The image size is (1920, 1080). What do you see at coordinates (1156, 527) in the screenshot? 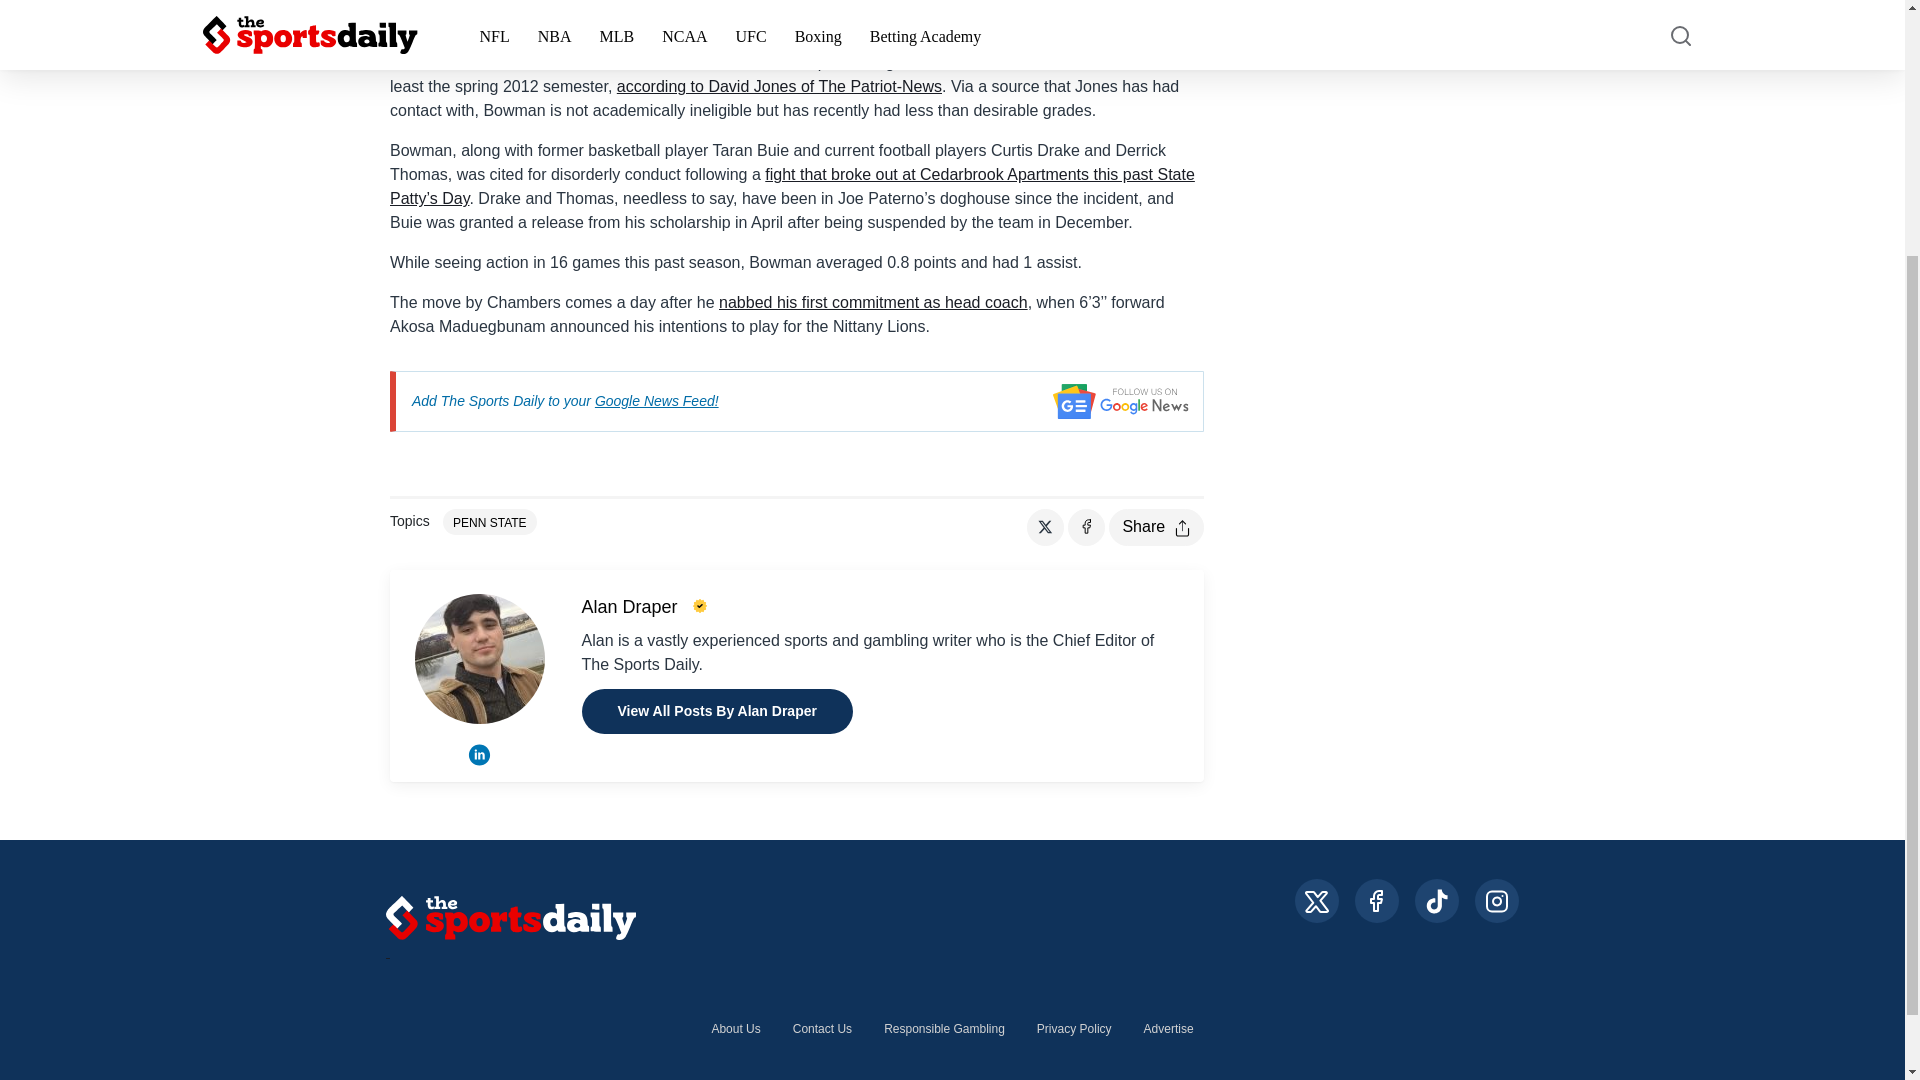
I see `Share  ` at bounding box center [1156, 527].